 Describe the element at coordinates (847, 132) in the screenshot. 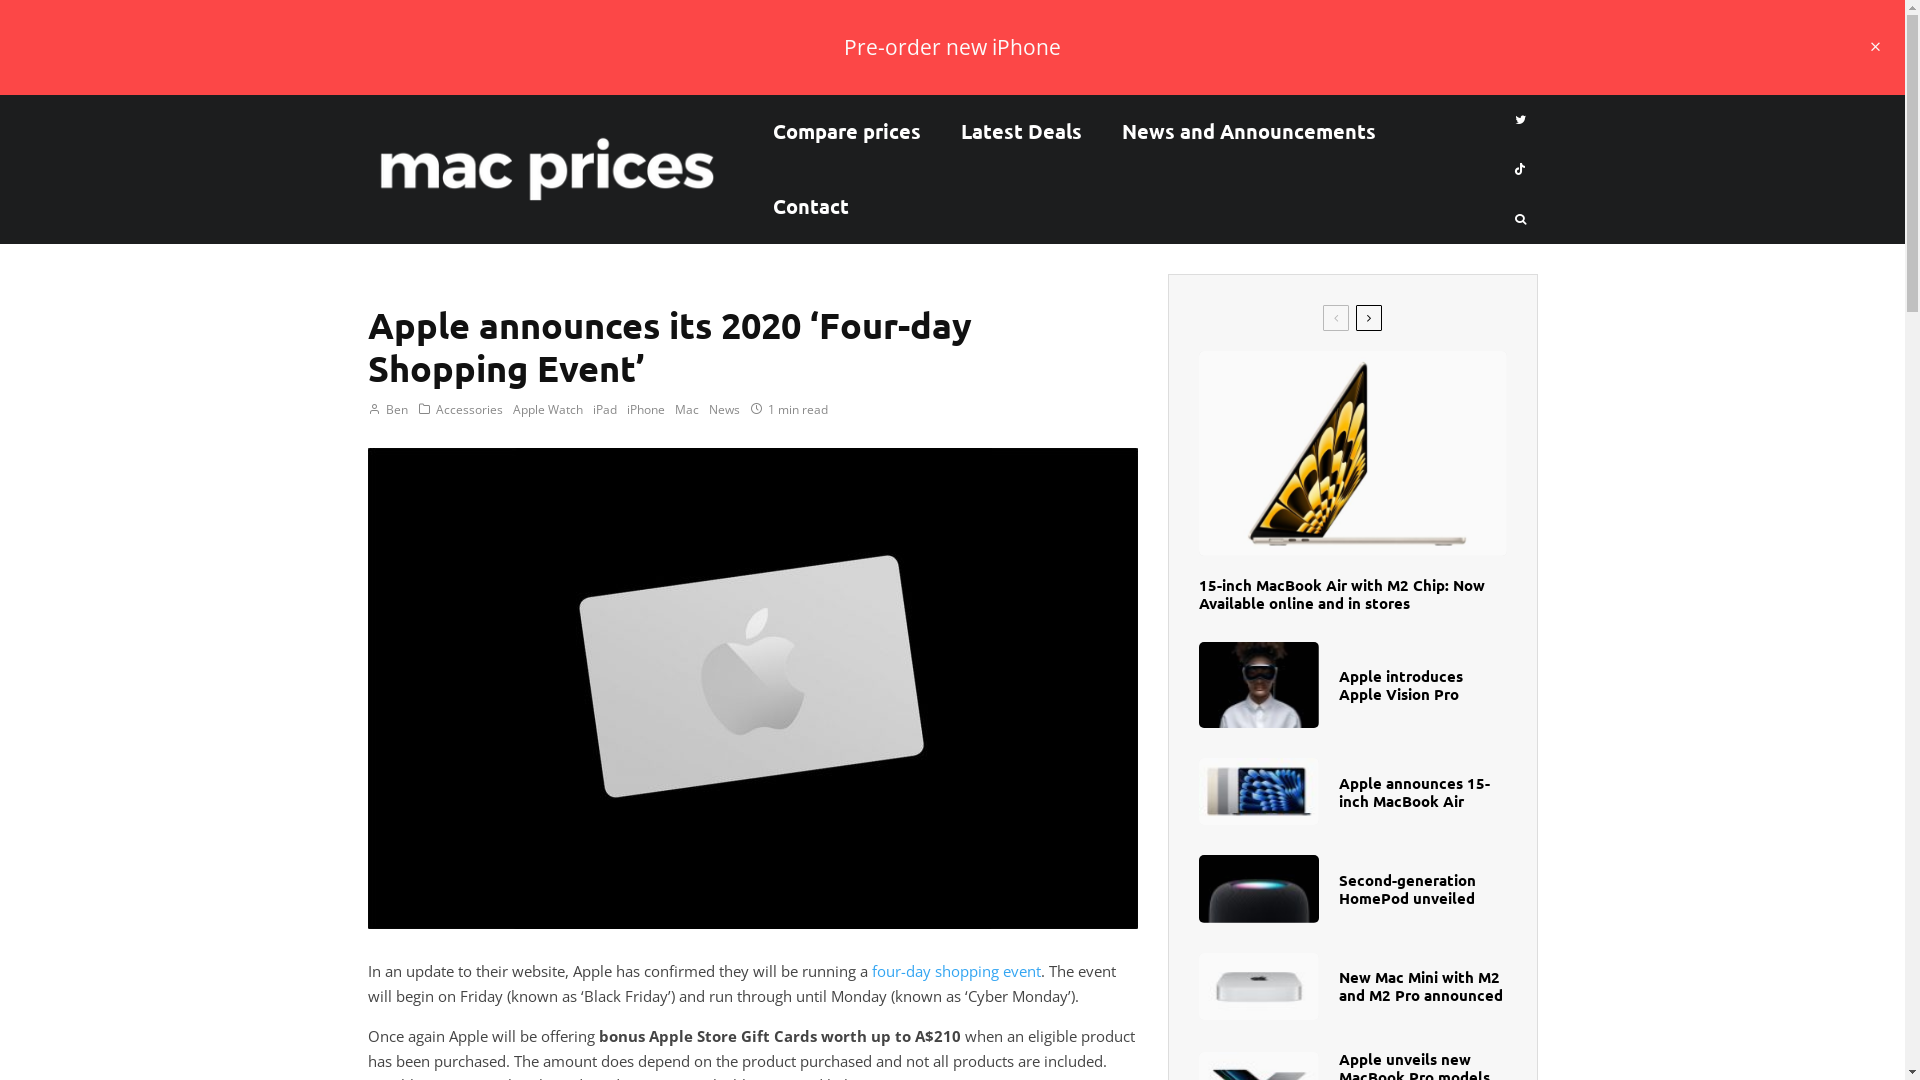

I see `Compare prices` at that location.